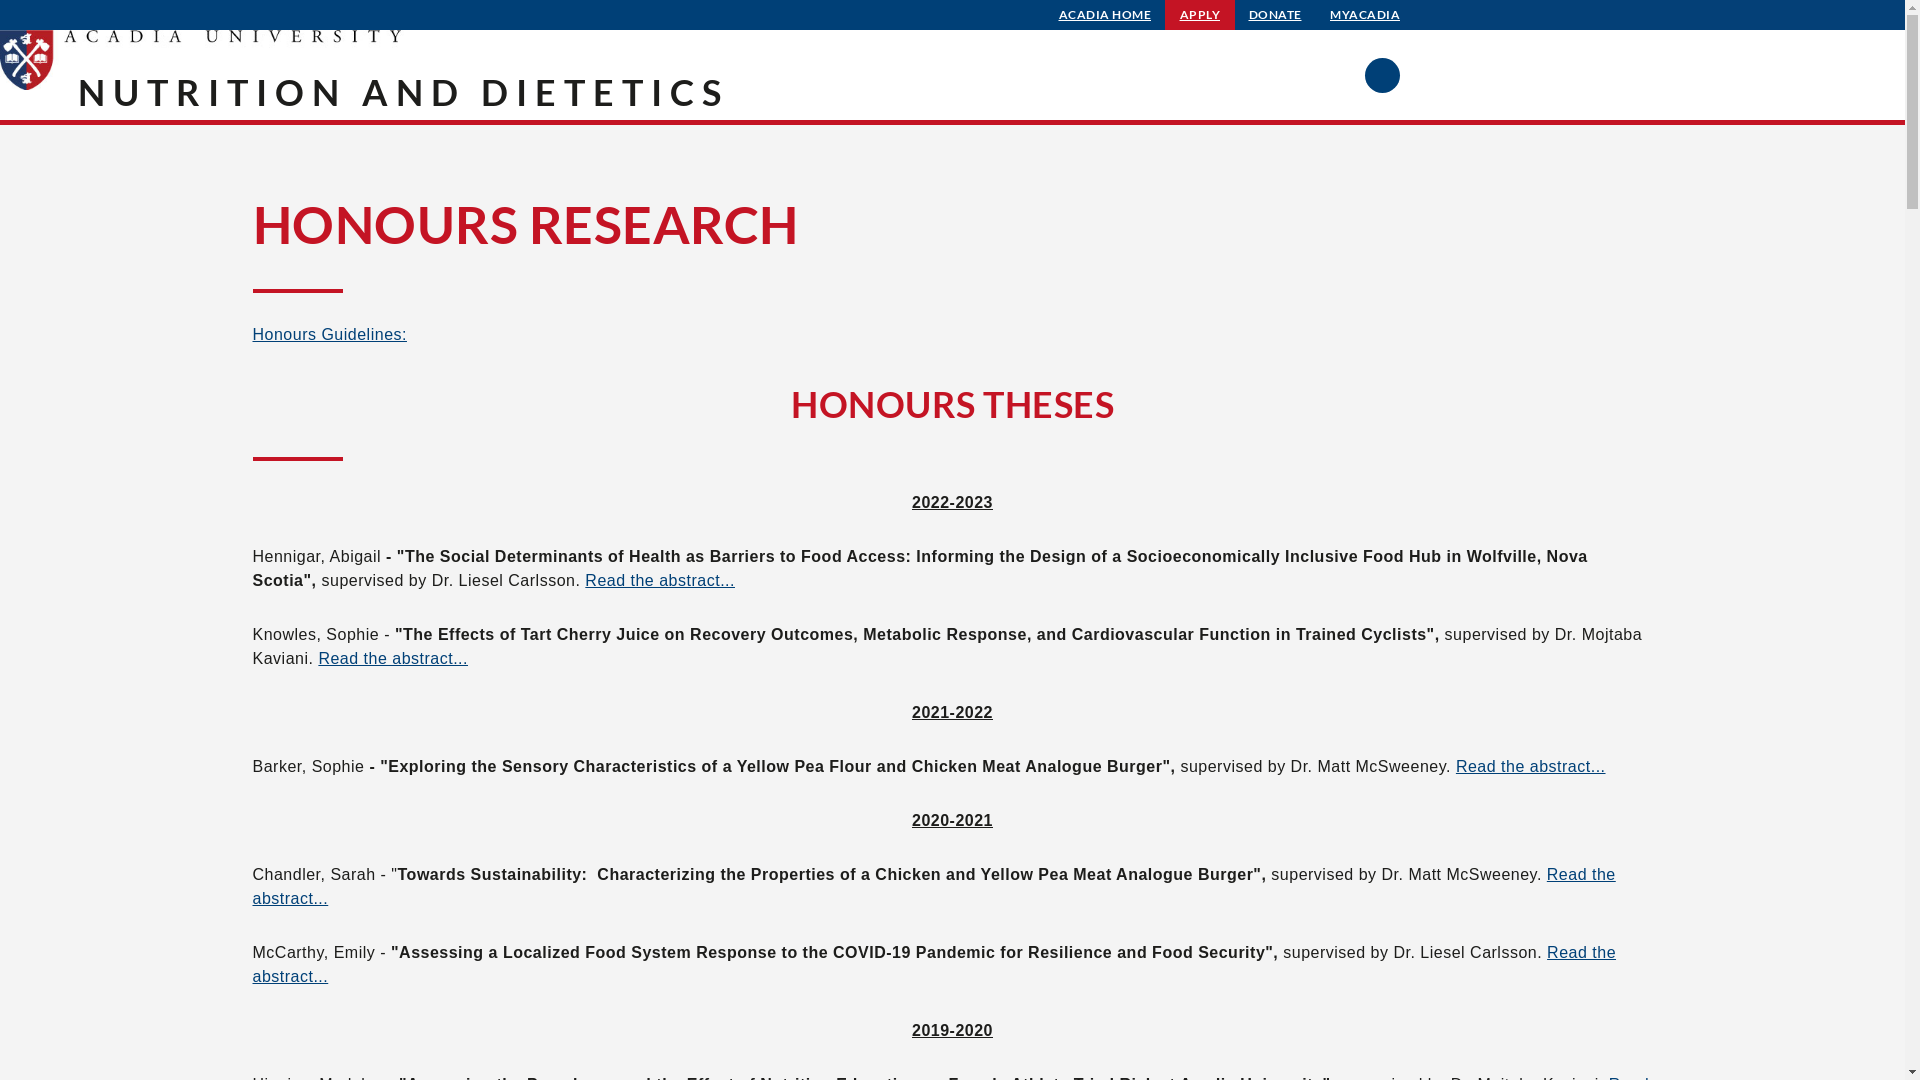 This screenshot has width=1920, height=1080. Describe the element at coordinates (1365, 15) in the screenshot. I see `MYACADIA` at that location.